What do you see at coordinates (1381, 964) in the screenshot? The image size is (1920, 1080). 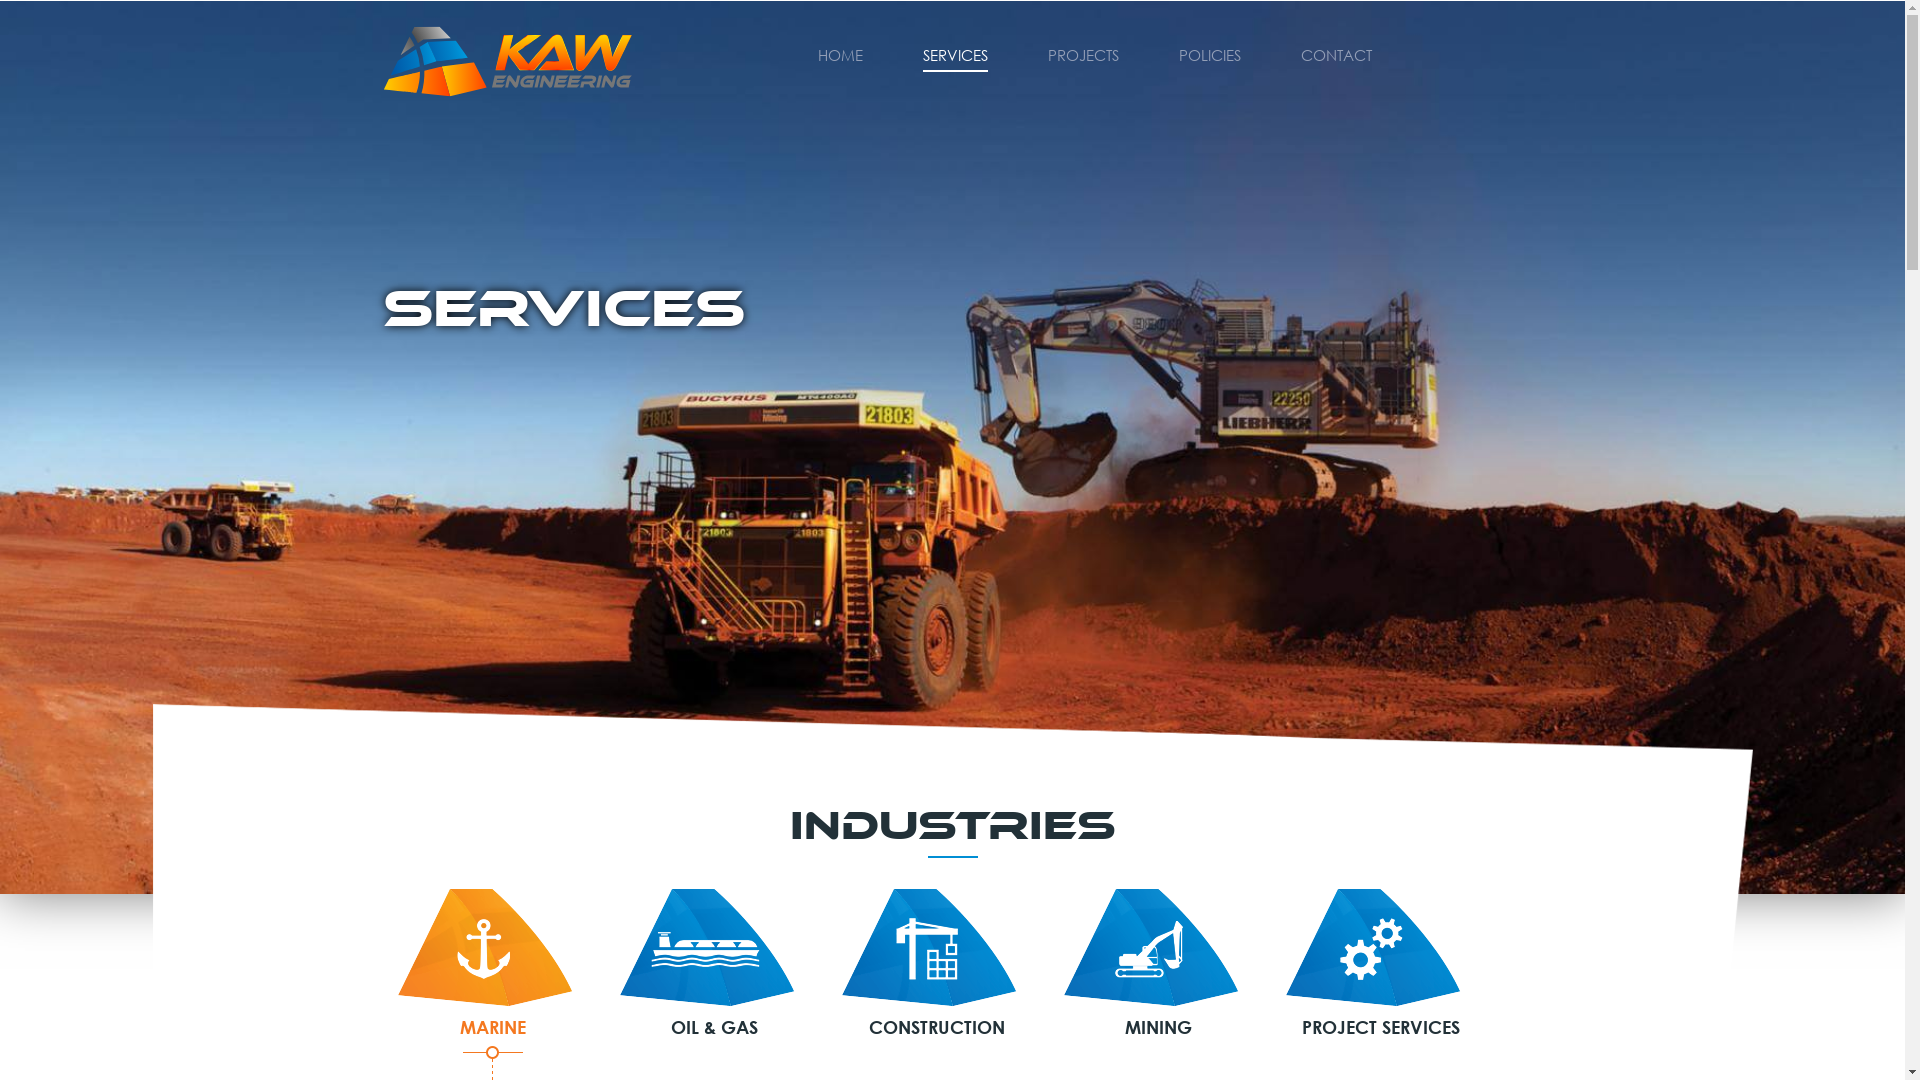 I see `PROJECT SERVICES` at bounding box center [1381, 964].